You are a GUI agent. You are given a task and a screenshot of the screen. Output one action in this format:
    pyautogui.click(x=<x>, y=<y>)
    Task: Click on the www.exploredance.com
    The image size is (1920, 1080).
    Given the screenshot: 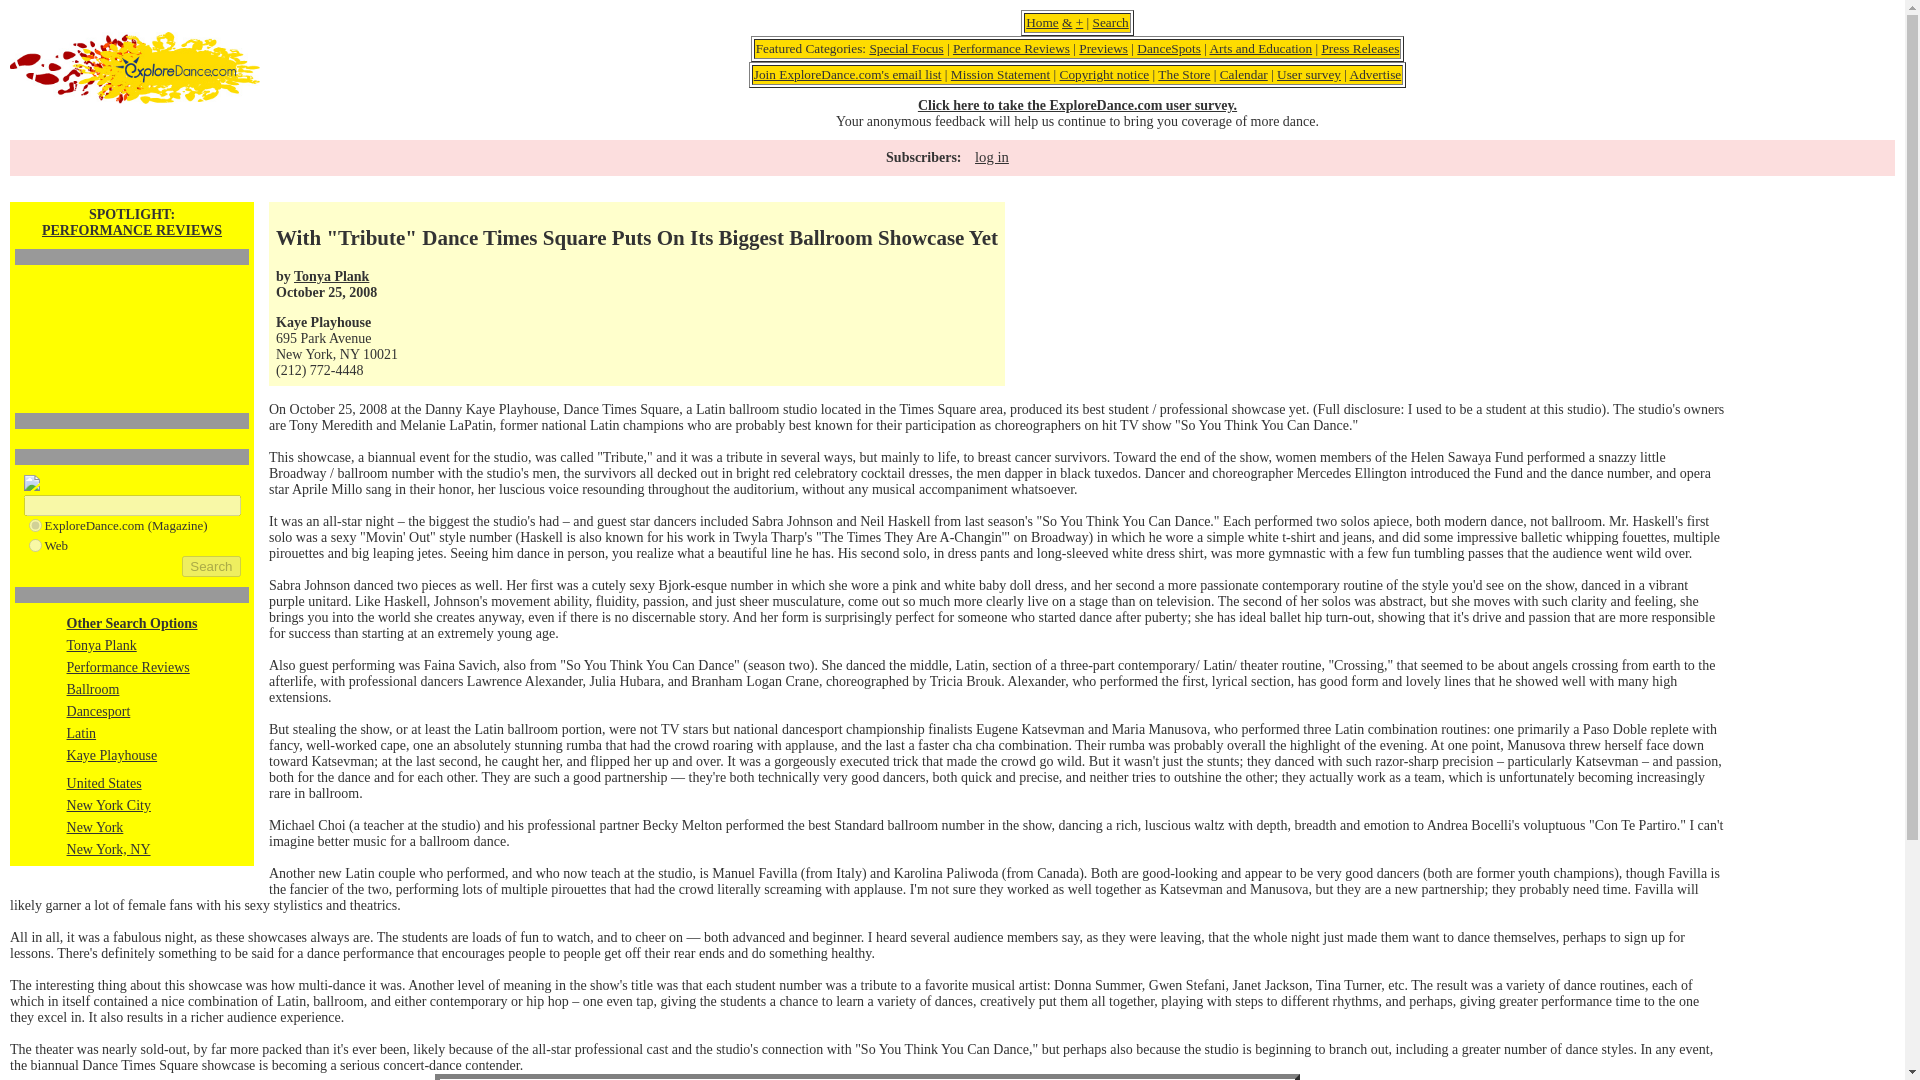 What is the action you would take?
    pyautogui.click(x=34, y=526)
    